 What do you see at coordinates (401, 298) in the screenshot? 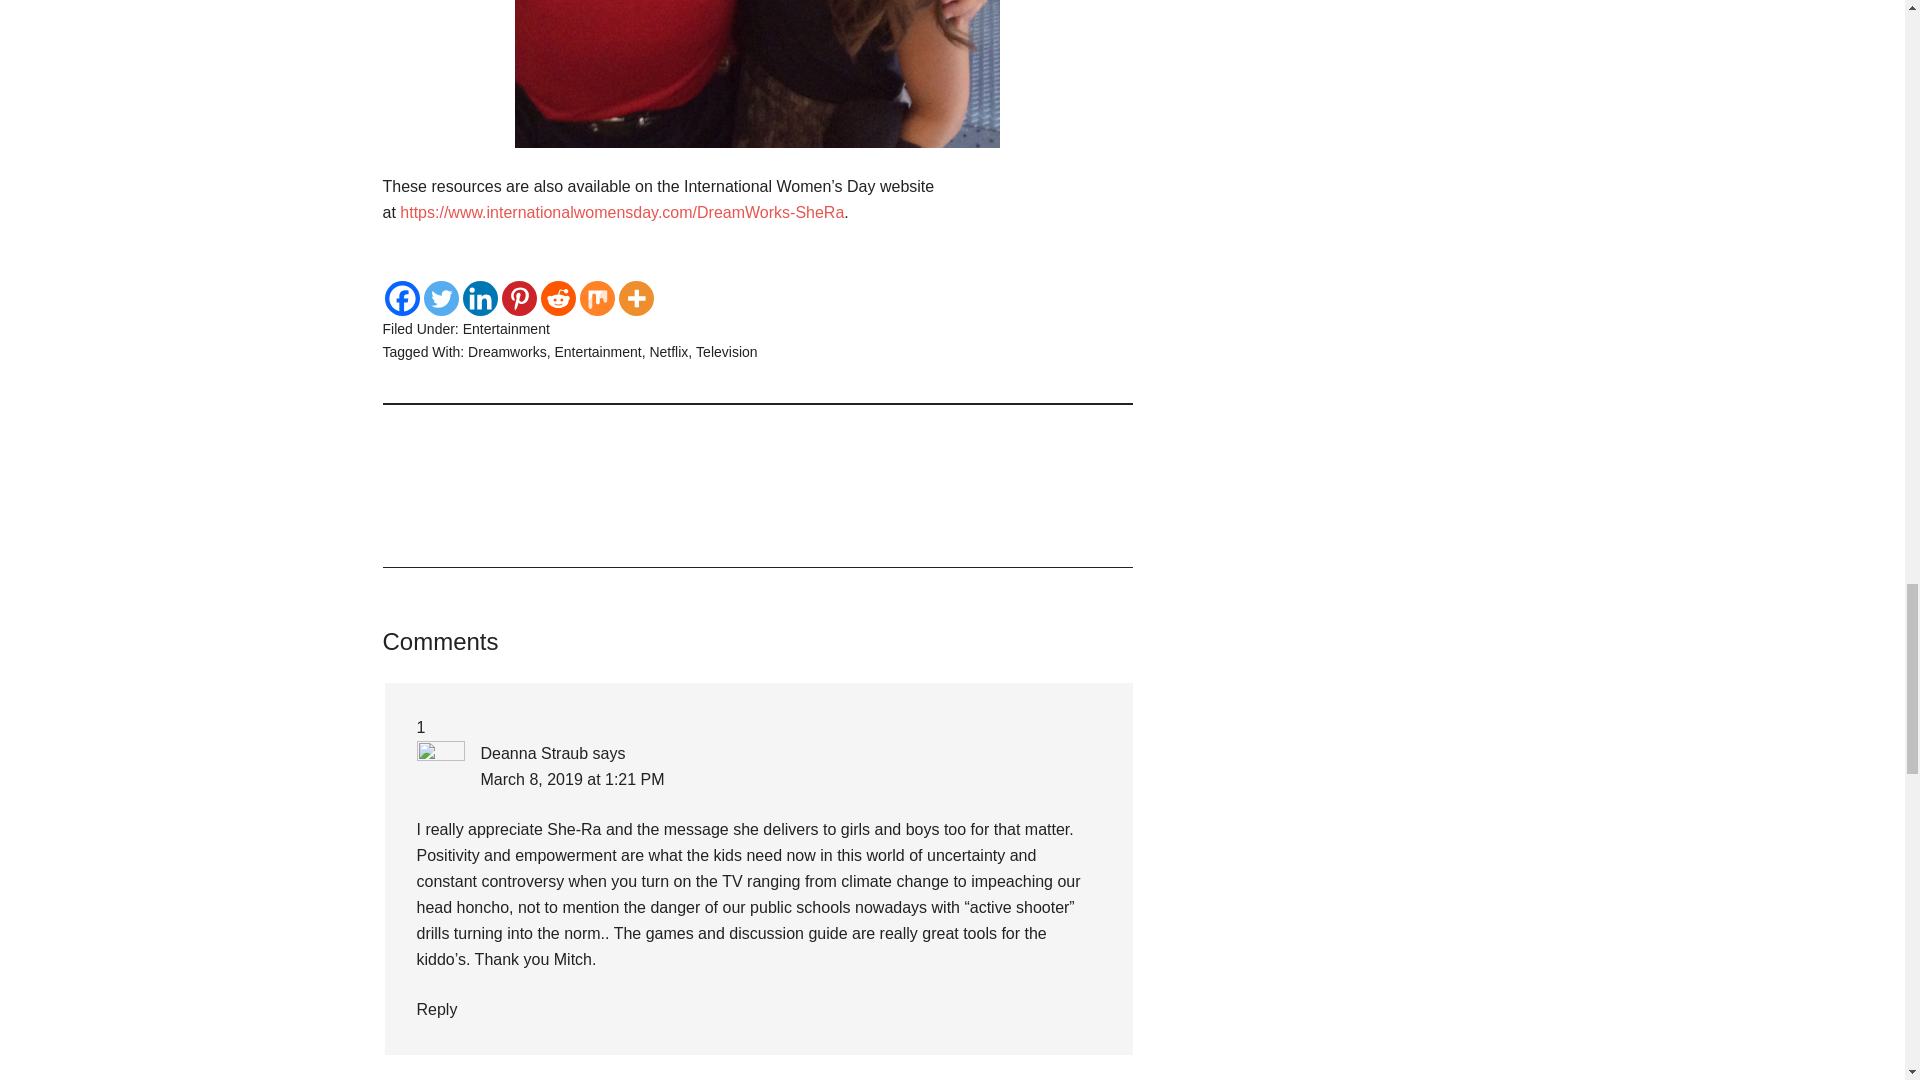
I see `Facebook` at bounding box center [401, 298].